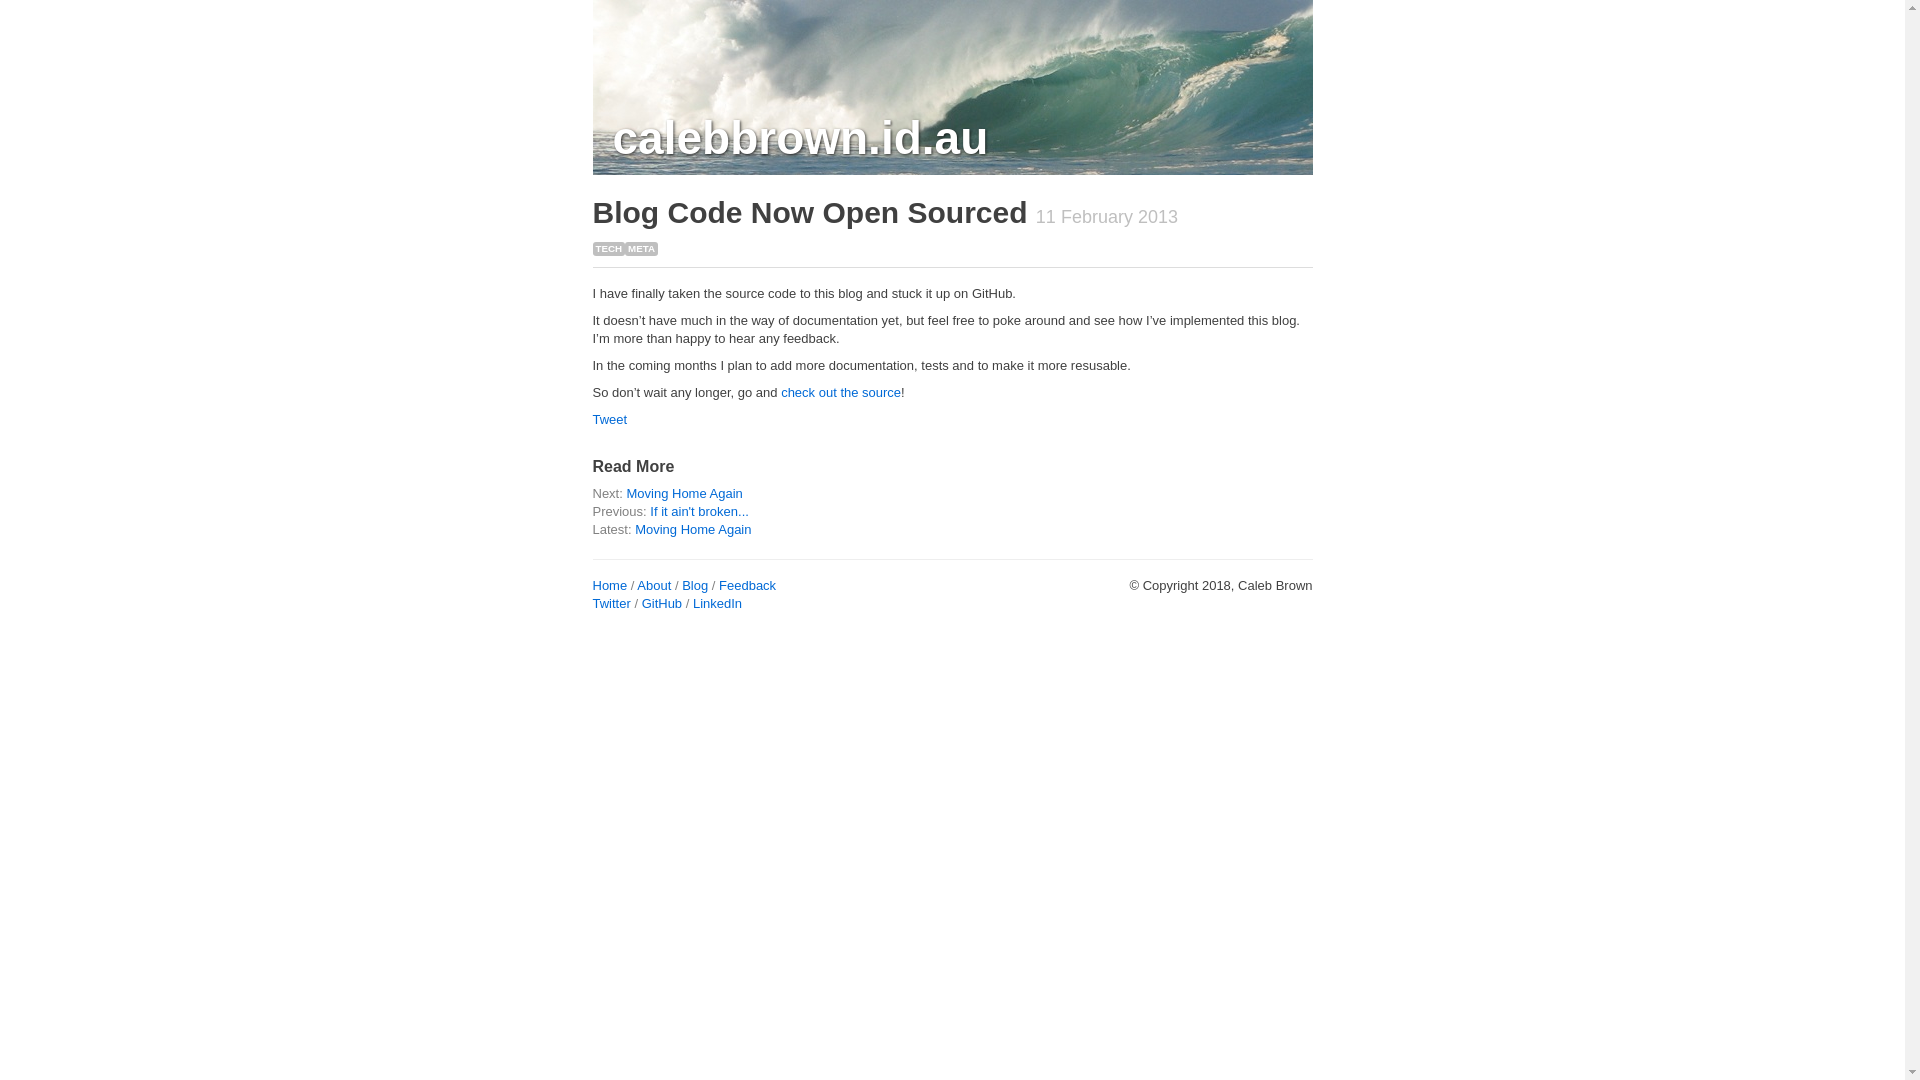  Describe the element at coordinates (684, 494) in the screenshot. I see `Moving Home Again` at that location.